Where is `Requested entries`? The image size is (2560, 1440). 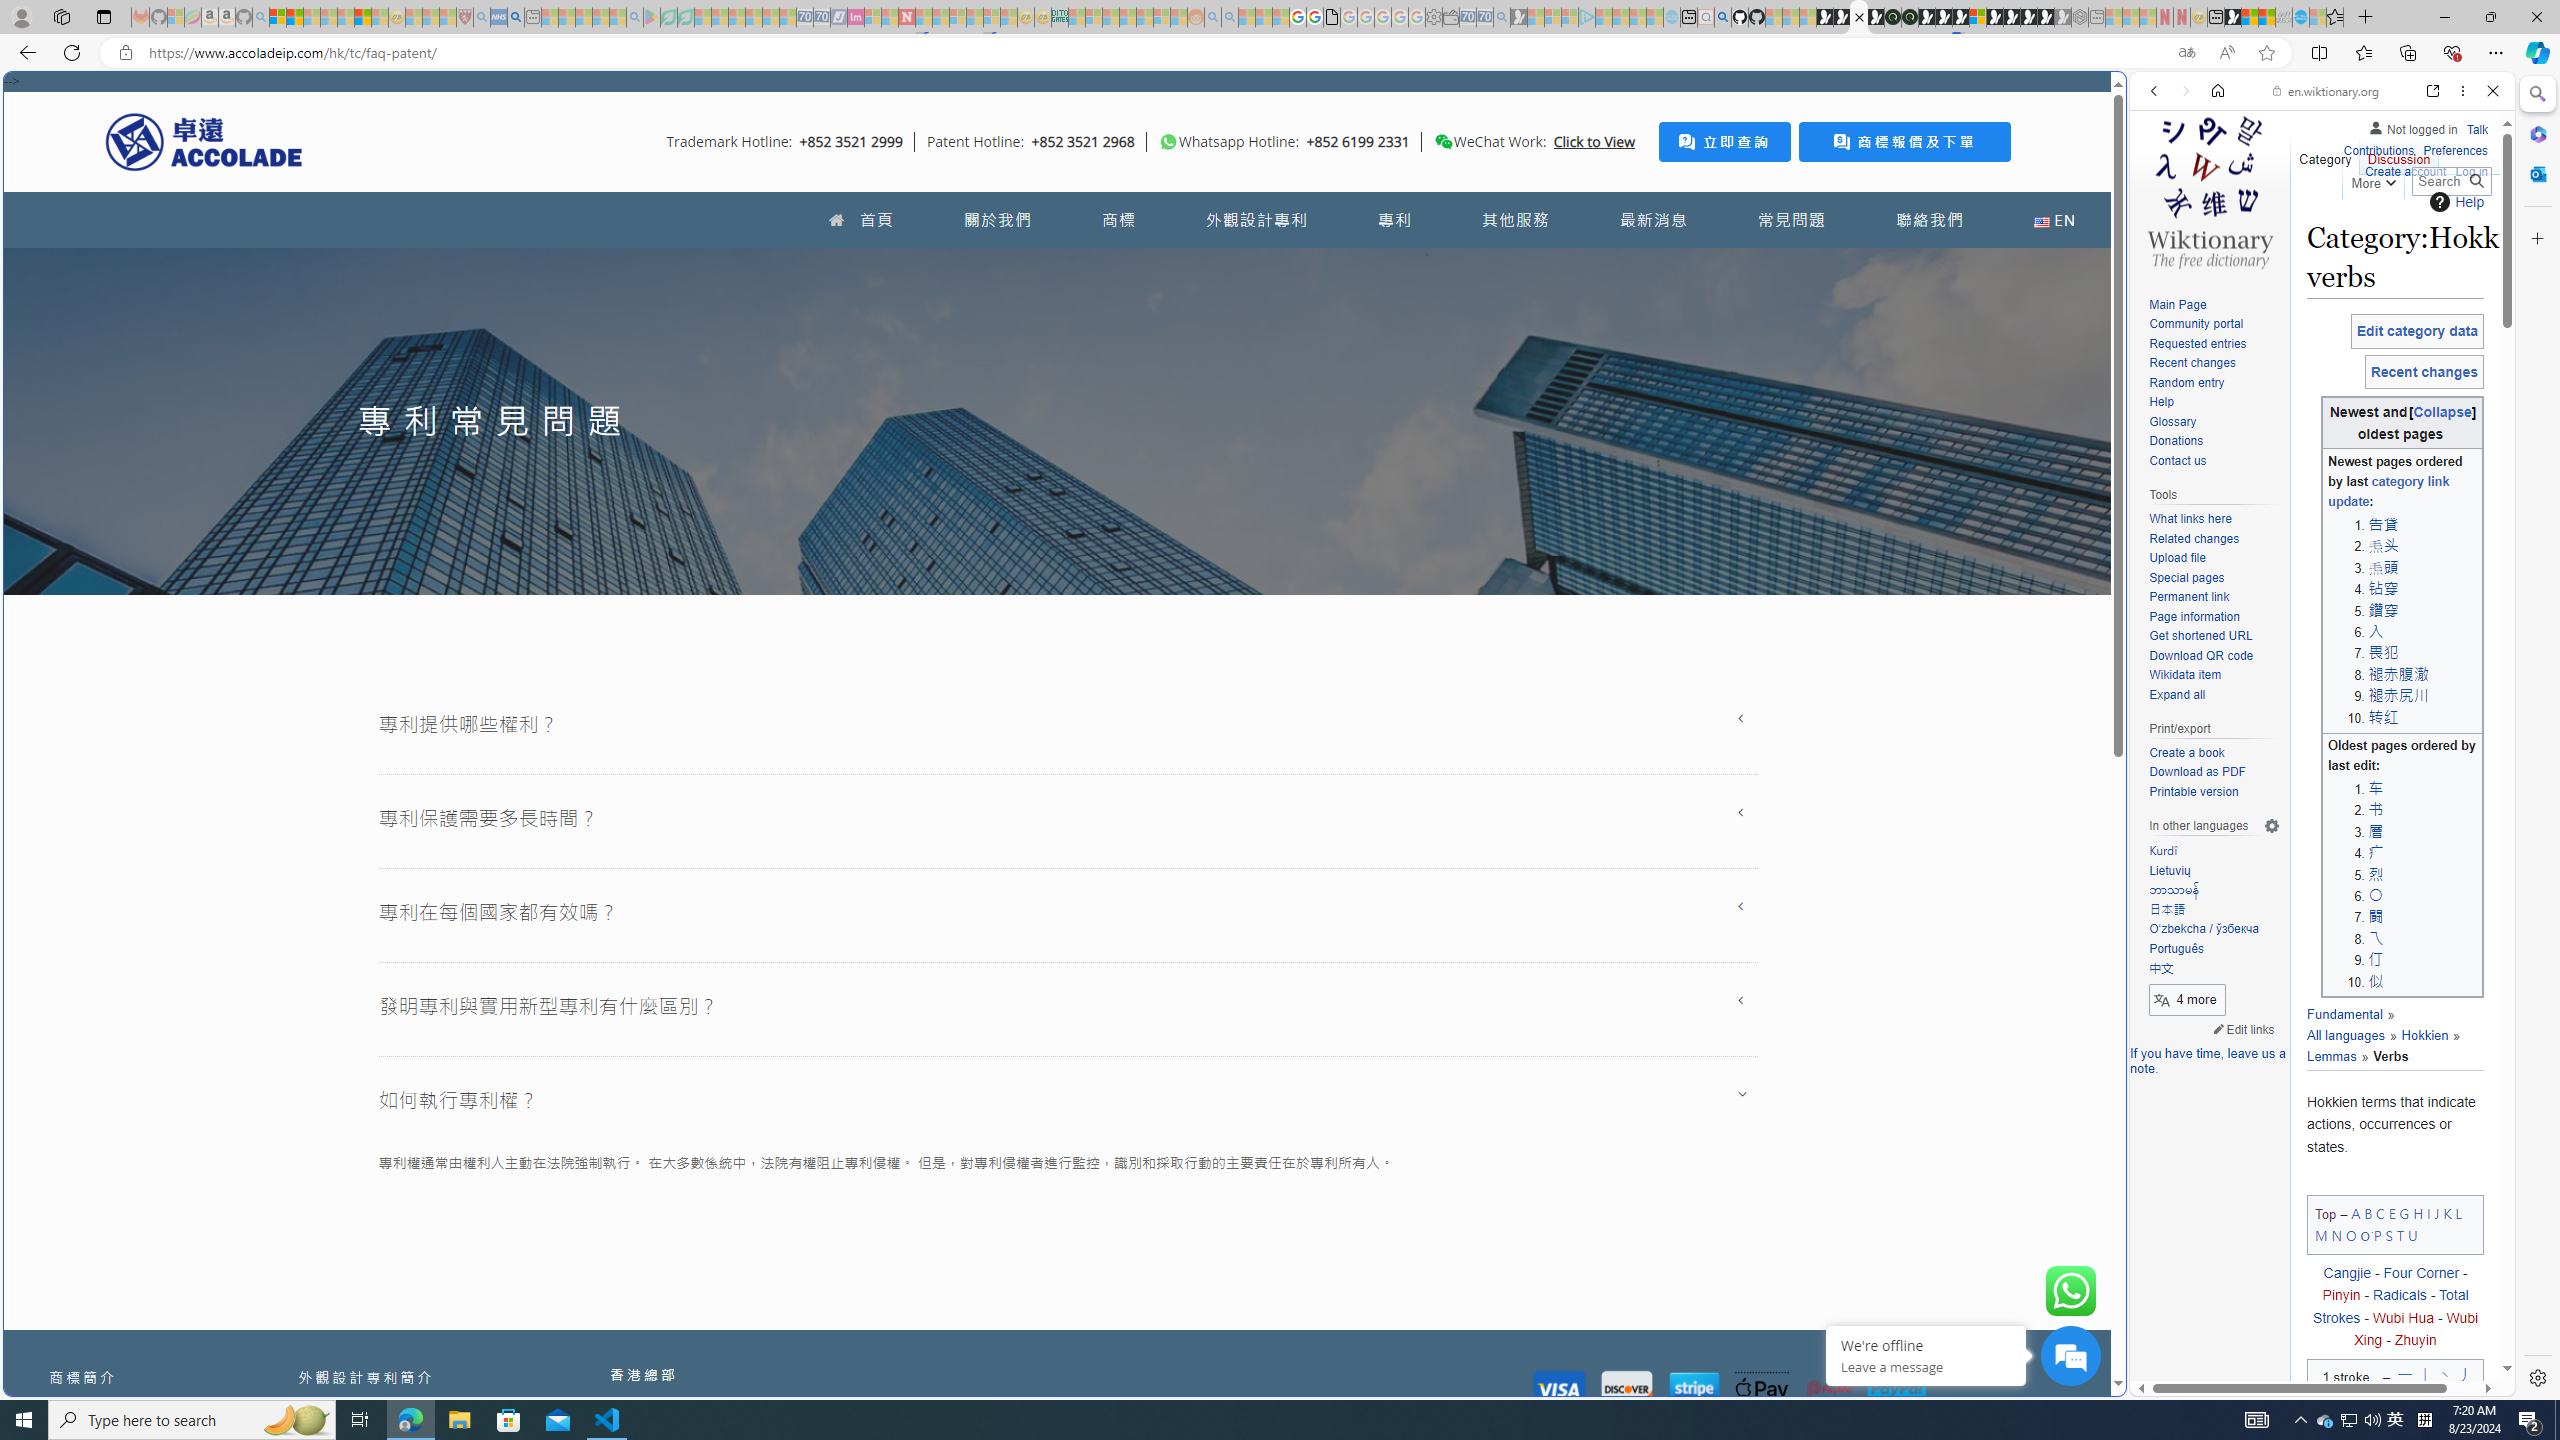 Requested entries is located at coordinates (2197, 343).